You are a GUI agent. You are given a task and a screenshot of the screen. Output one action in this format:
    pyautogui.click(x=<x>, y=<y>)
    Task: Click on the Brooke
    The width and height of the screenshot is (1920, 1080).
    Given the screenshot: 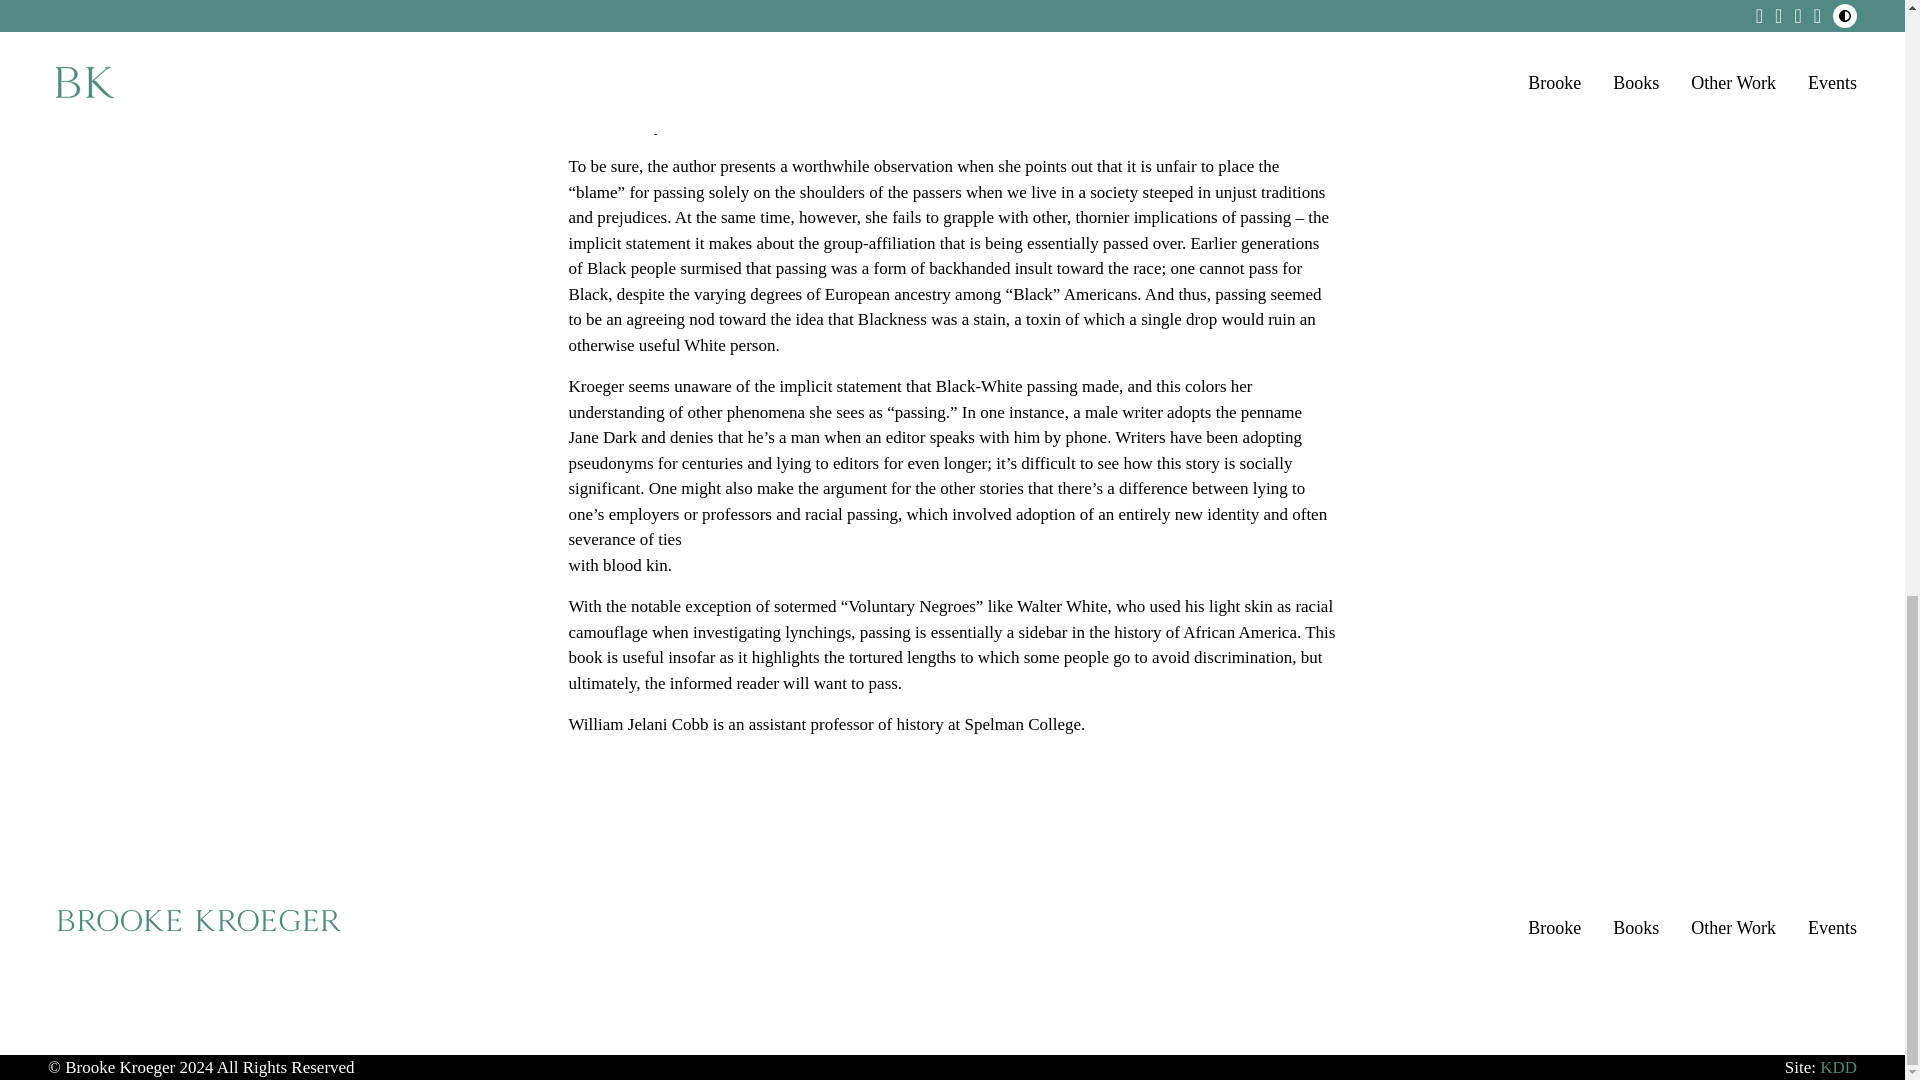 What is the action you would take?
    pyautogui.click(x=1554, y=927)
    